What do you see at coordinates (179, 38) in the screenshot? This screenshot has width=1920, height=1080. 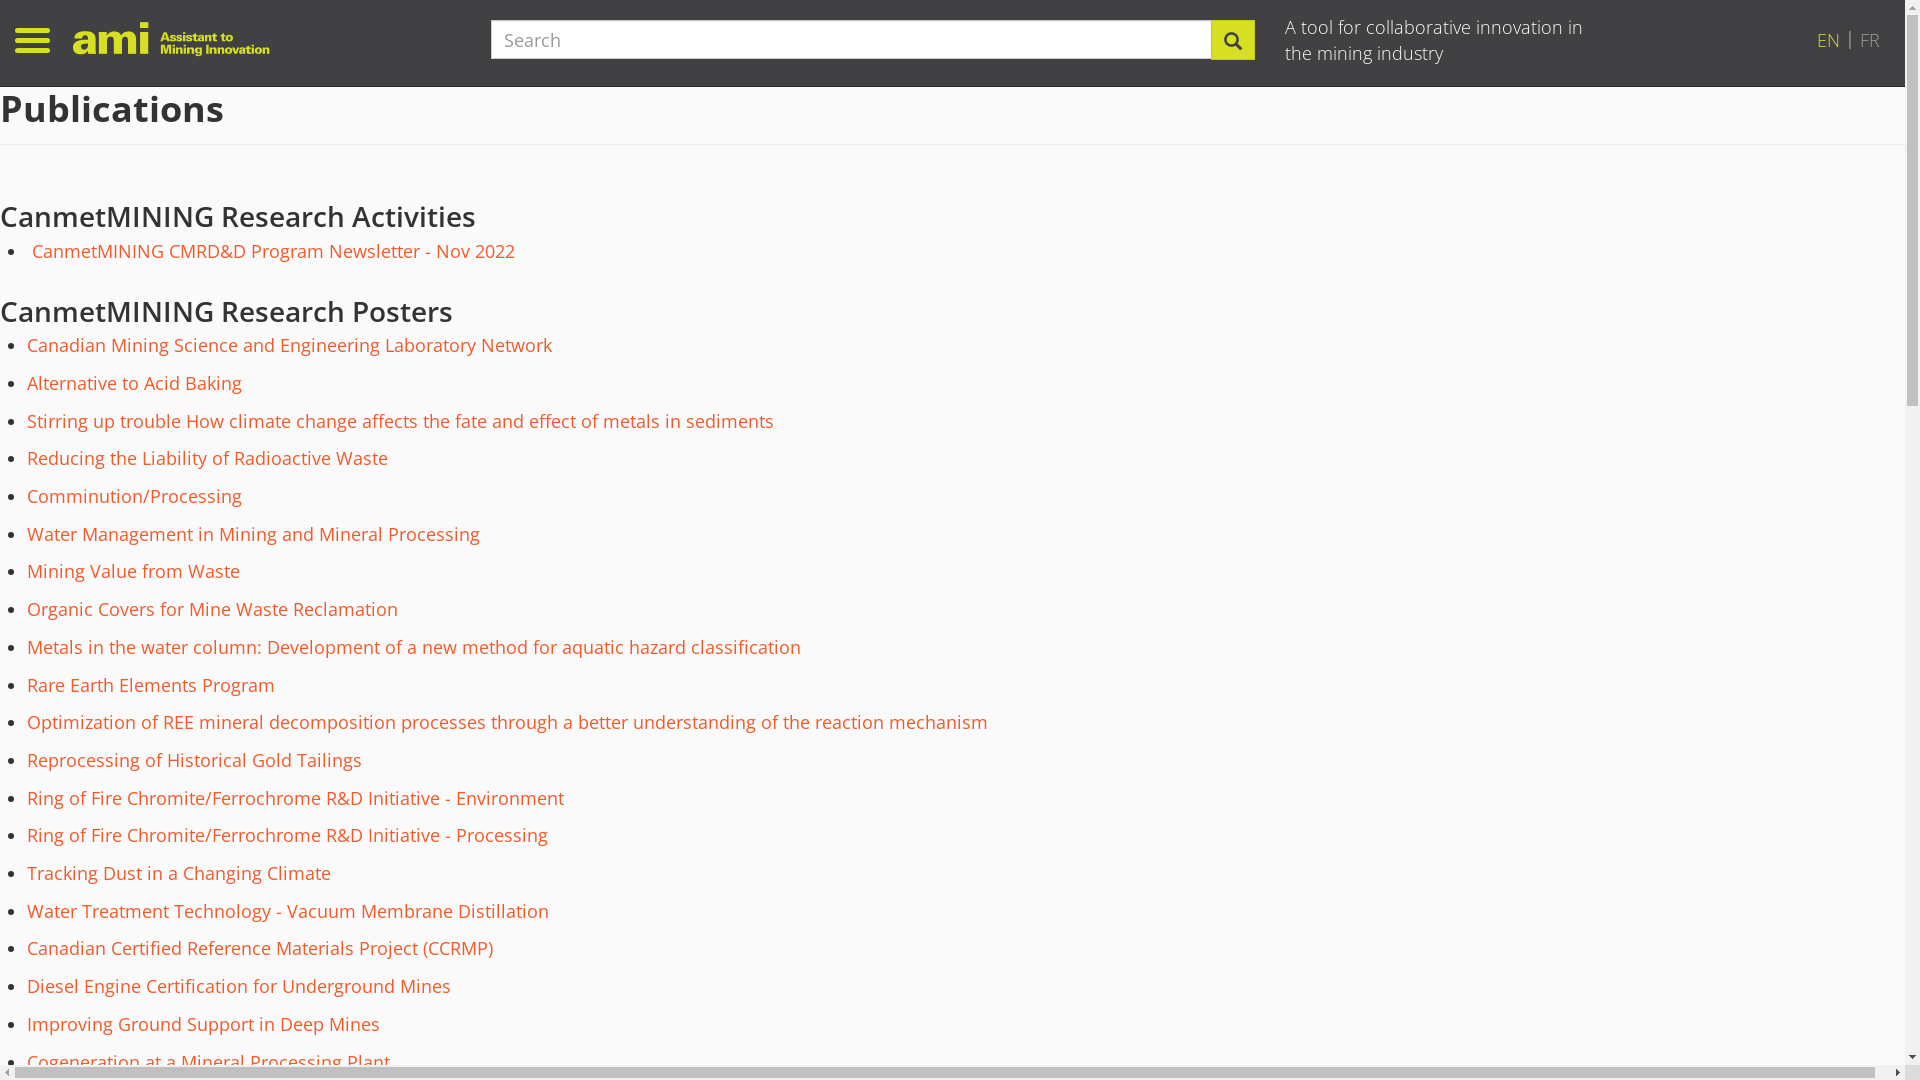 I see `Home` at bounding box center [179, 38].